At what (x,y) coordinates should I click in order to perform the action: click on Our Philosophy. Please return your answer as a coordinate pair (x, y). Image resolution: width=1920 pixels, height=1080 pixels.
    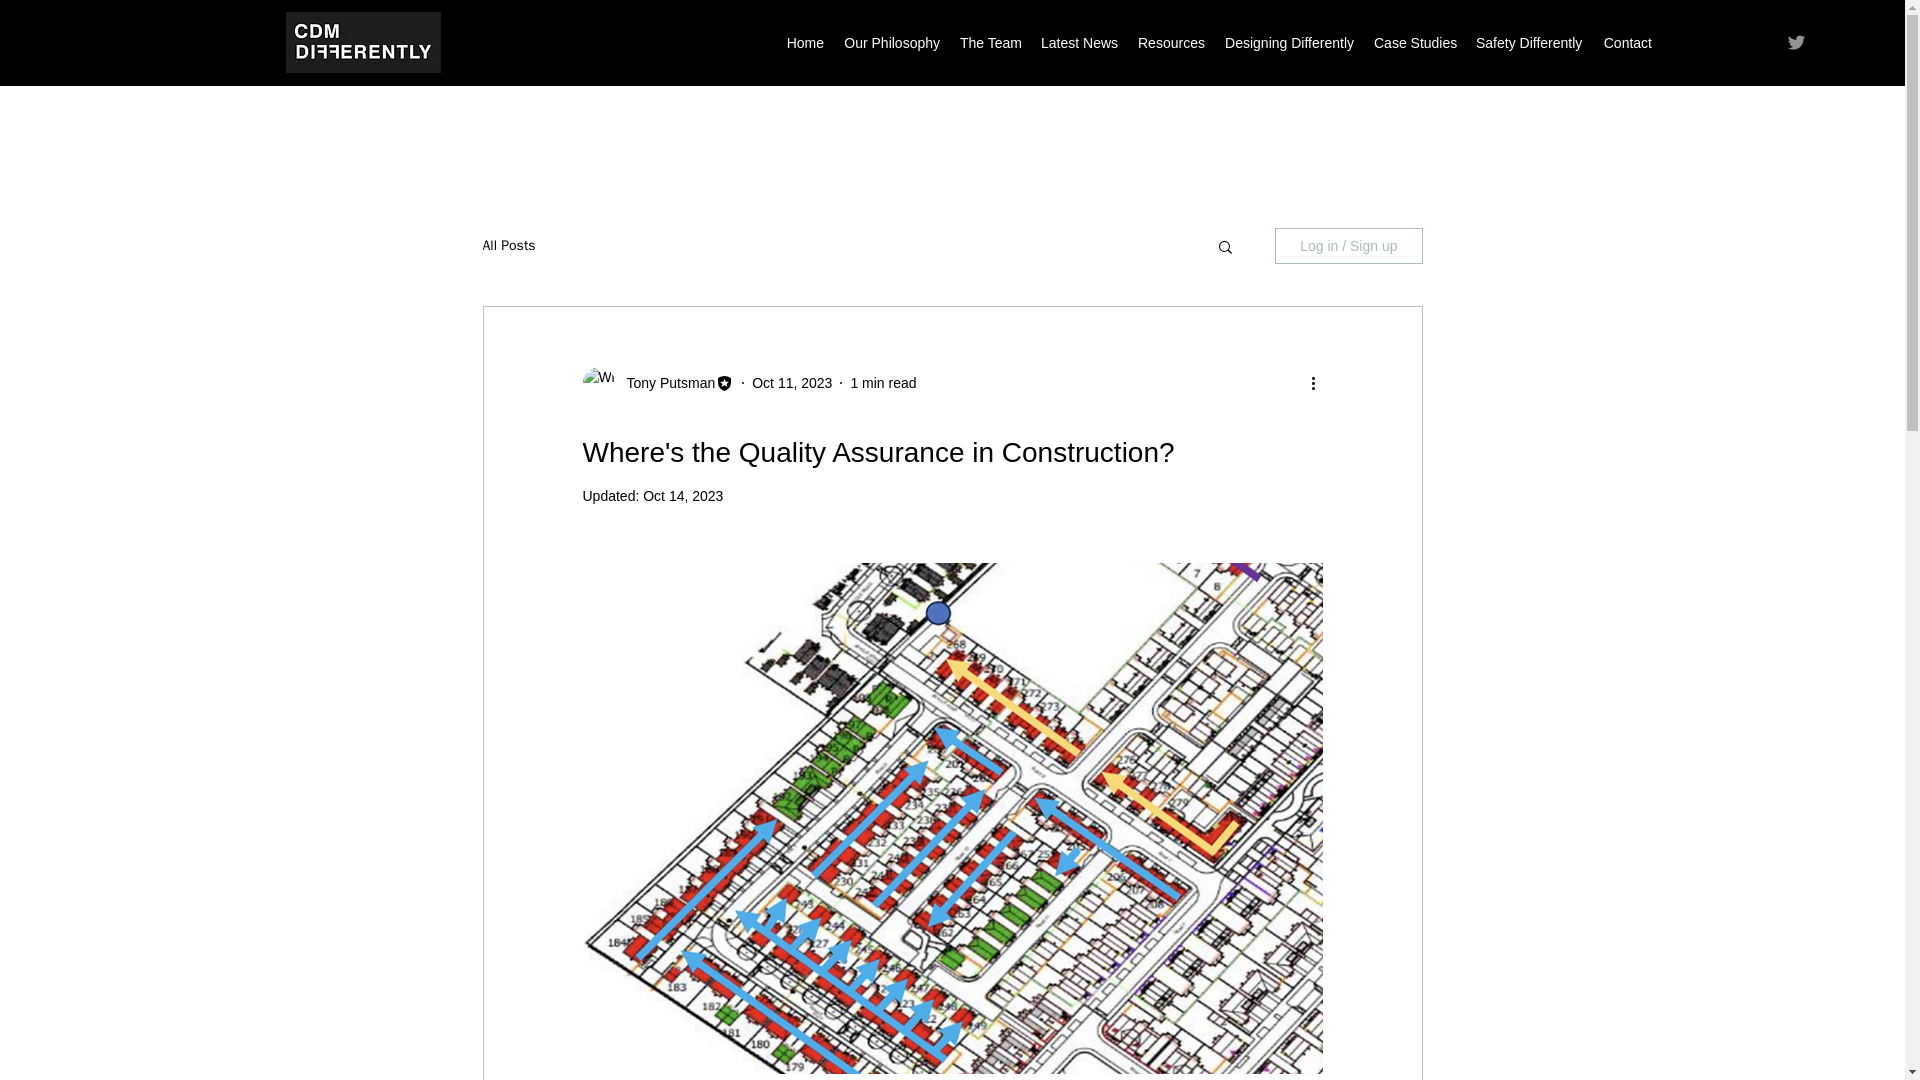
    Looking at the image, I should click on (892, 43).